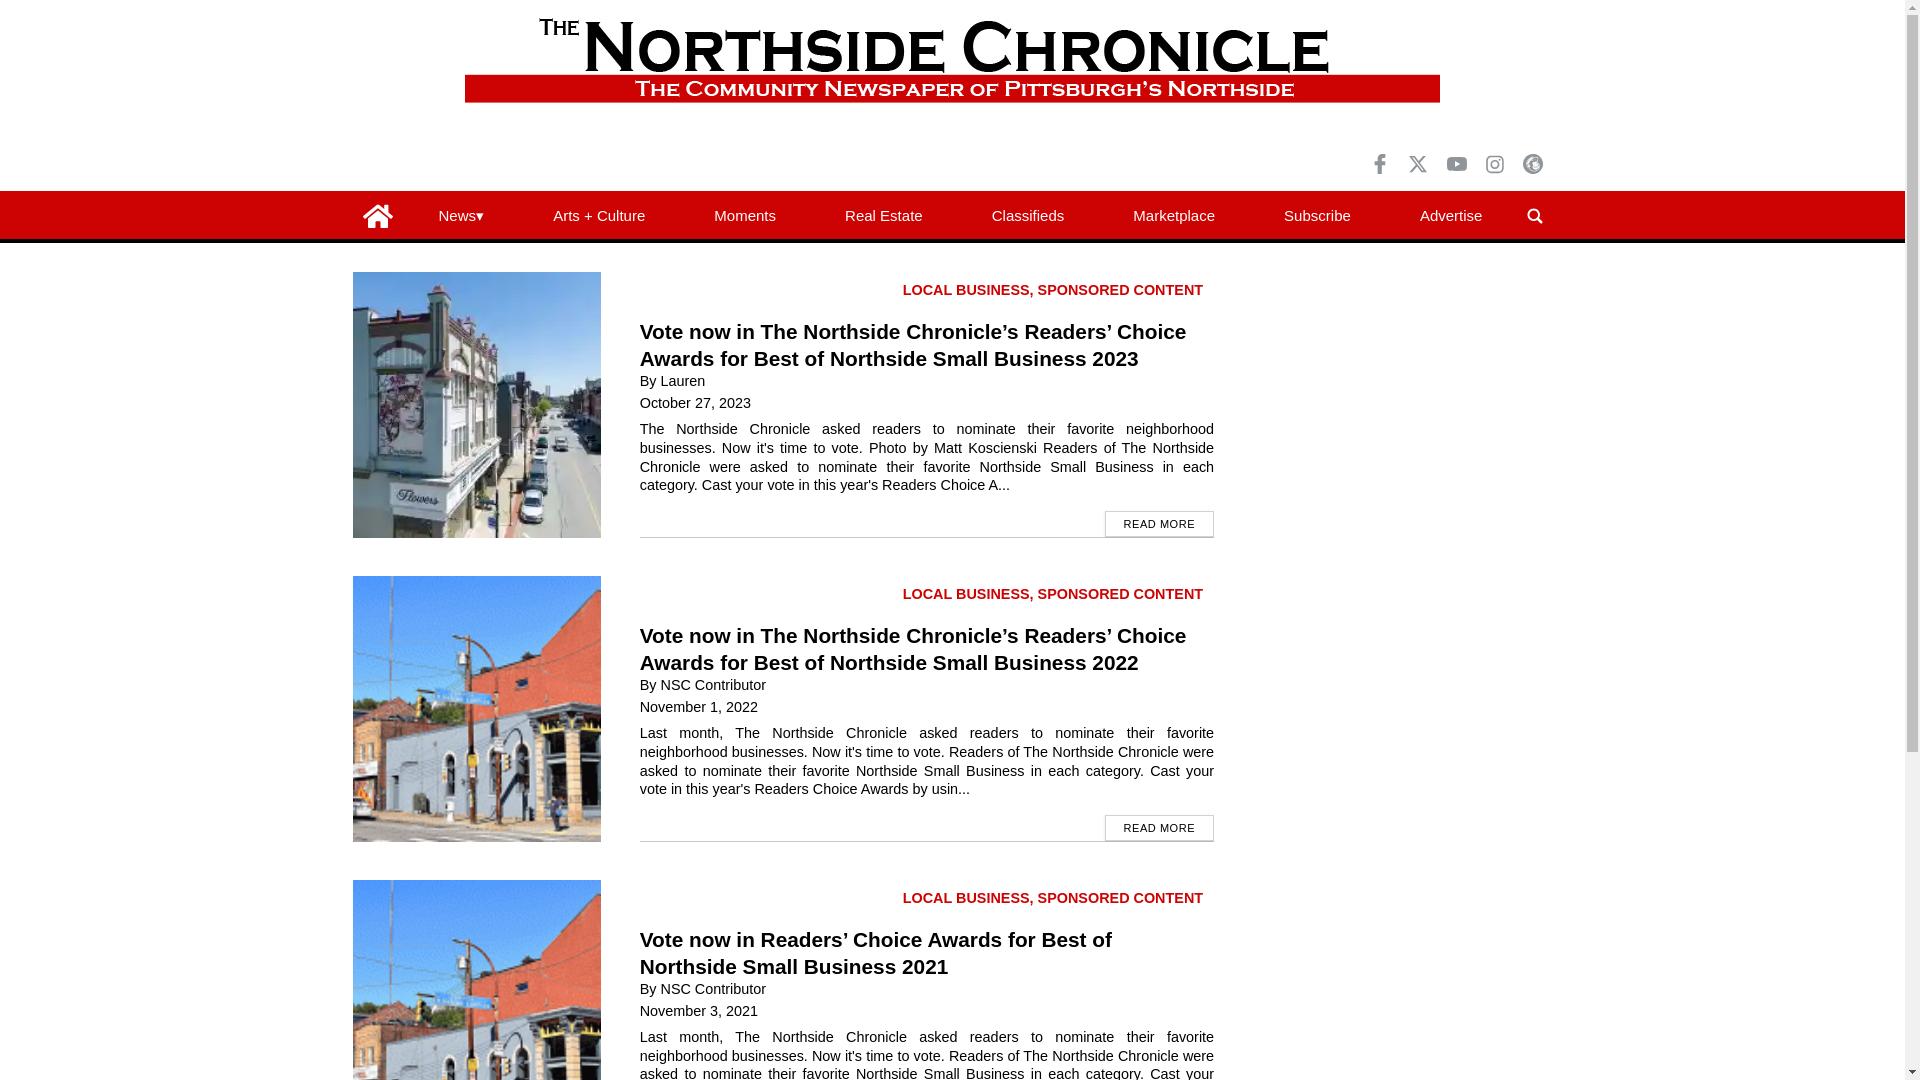 This screenshot has width=1920, height=1080. What do you see at coordinates (1027, 216) in the screenshot?
I see `Classifieds` at bounding box center [1027, 216].